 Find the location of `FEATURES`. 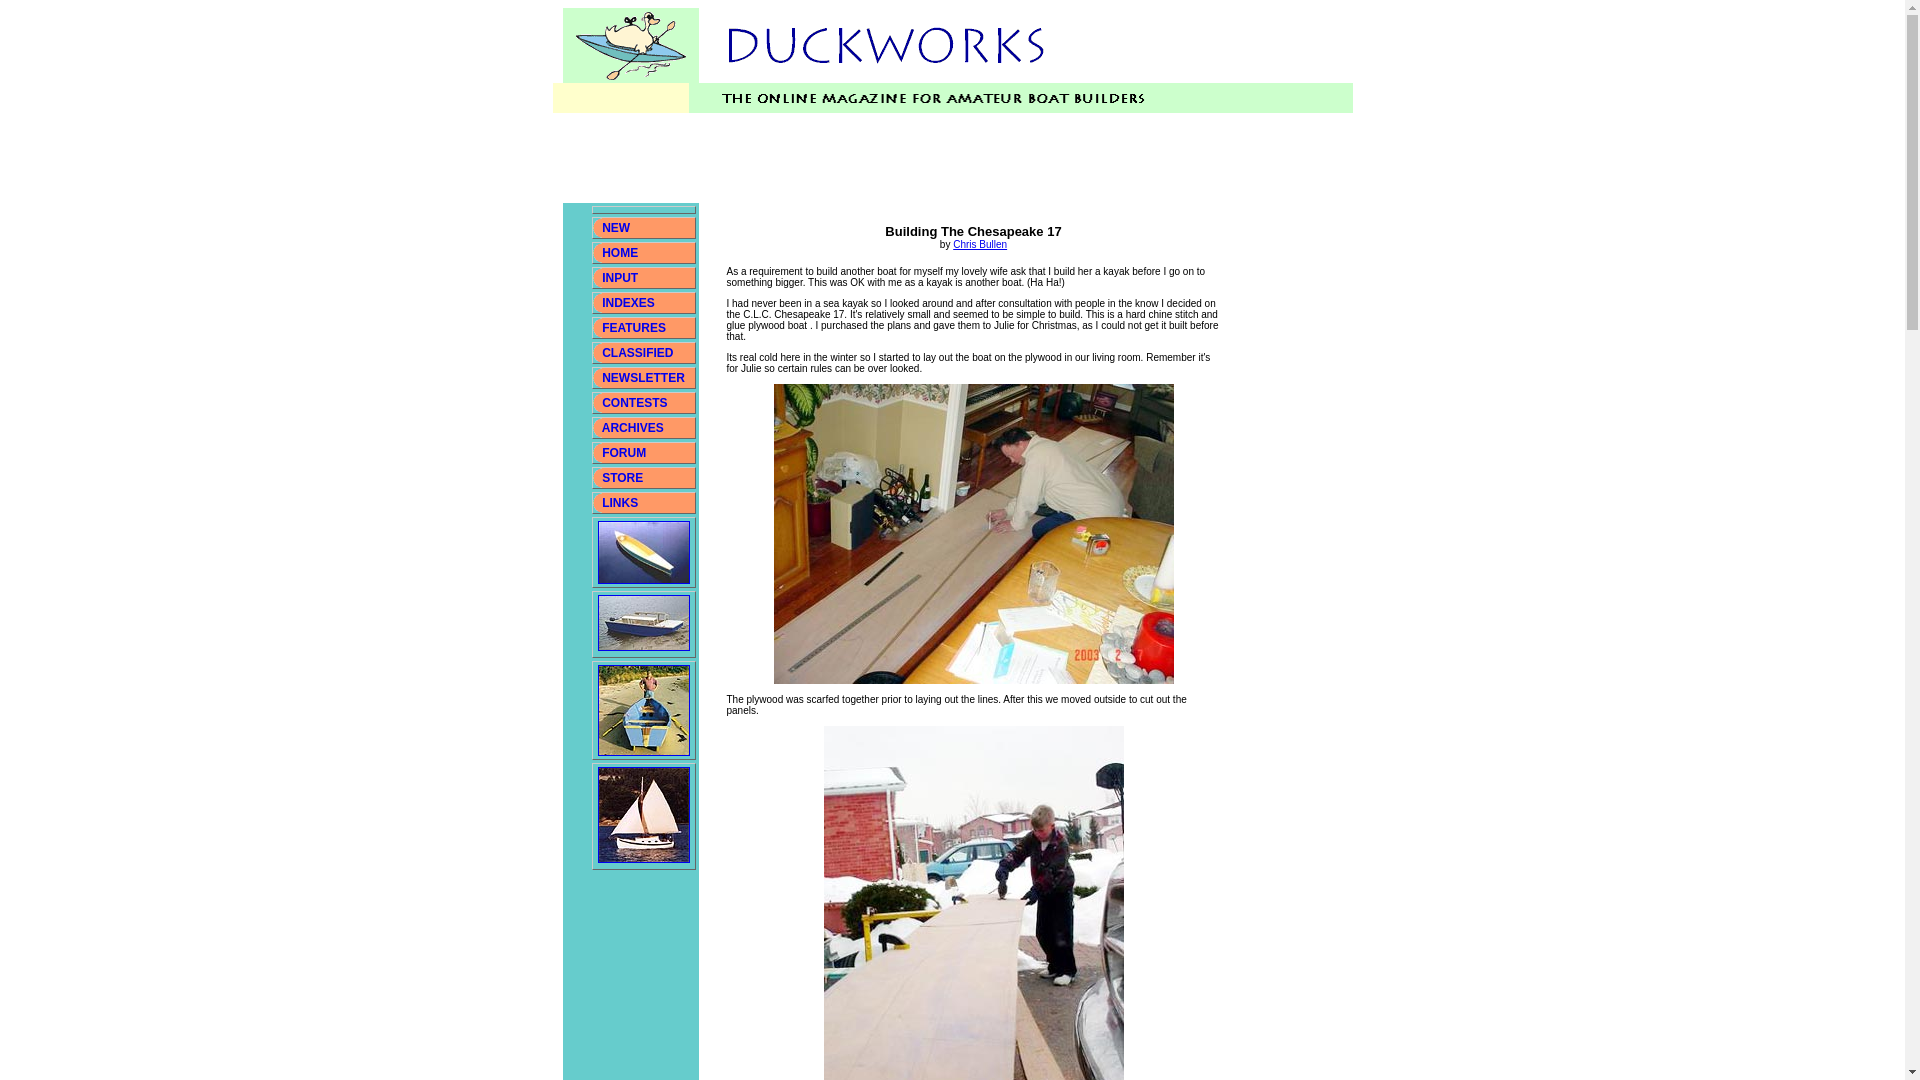

FEATURES is located at coordinates (634, 327).